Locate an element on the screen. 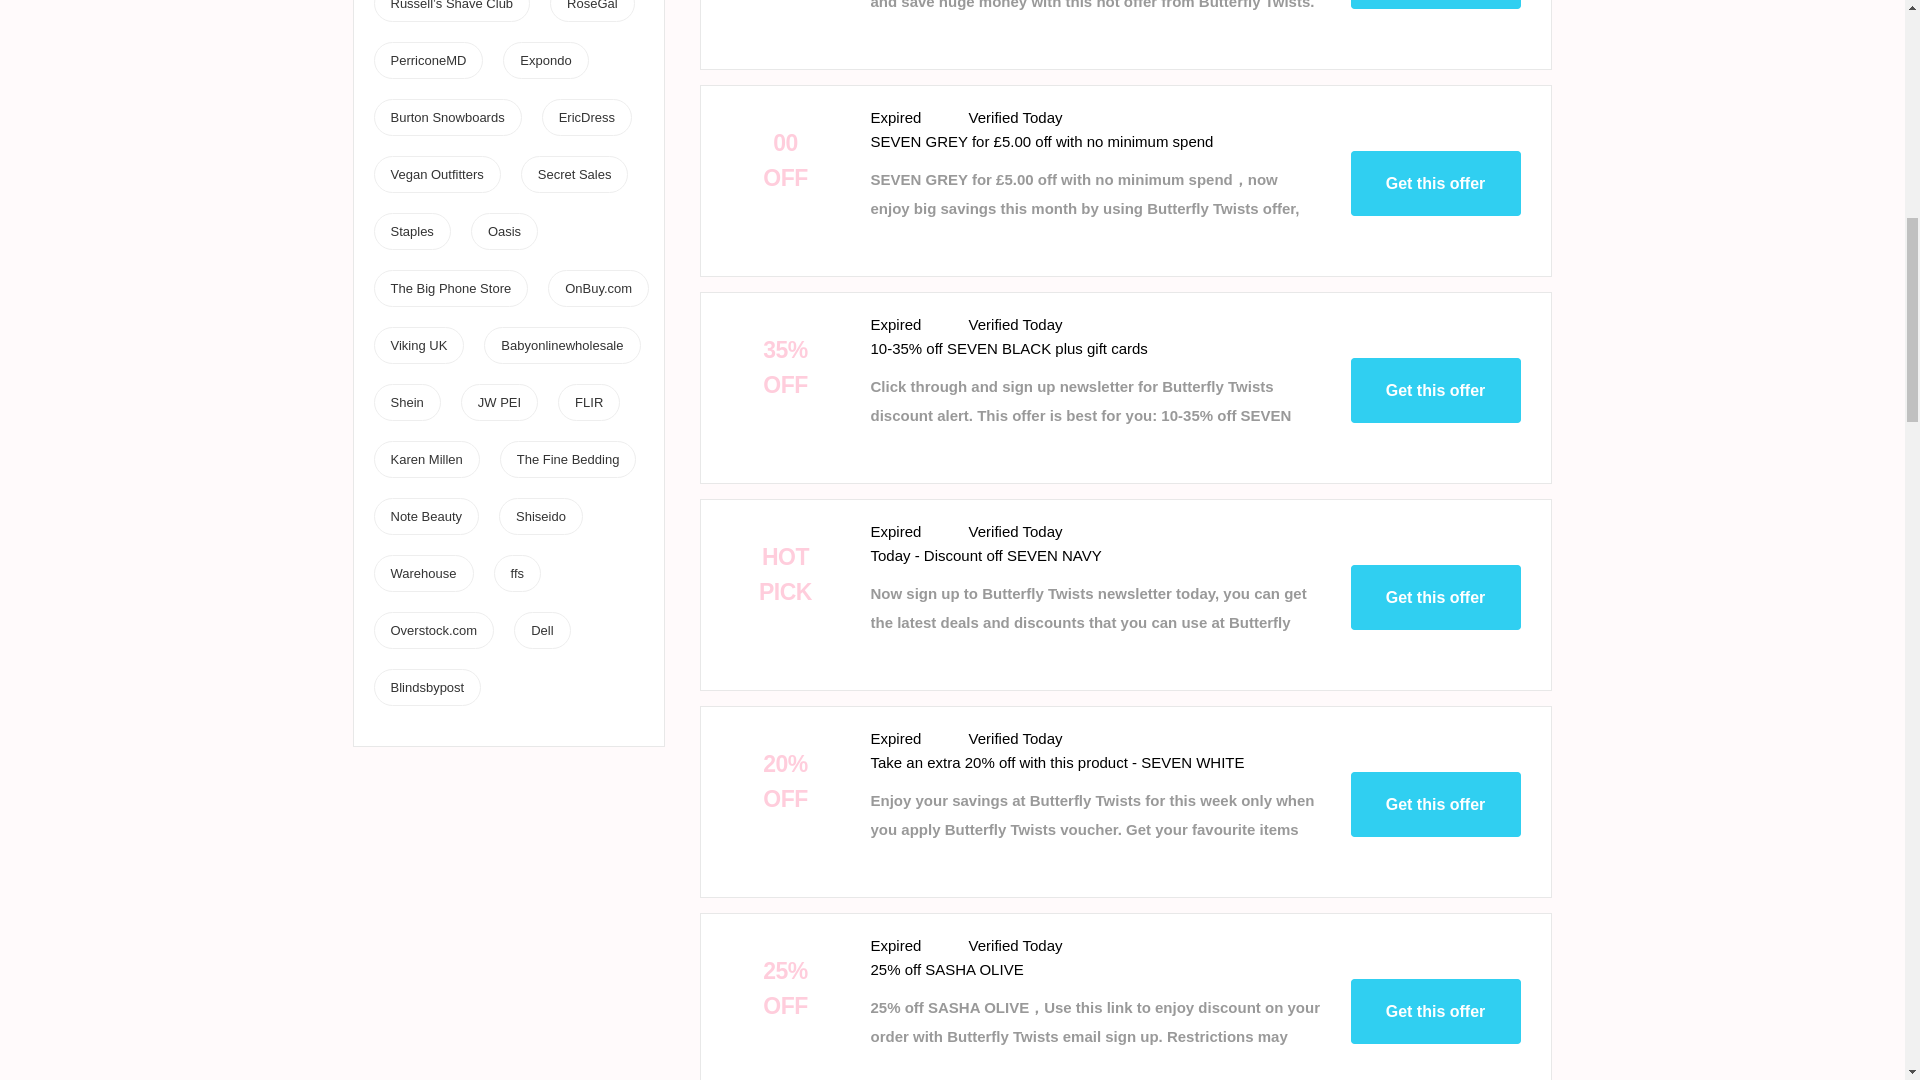 Image resolution: width=1920 pixels, height=1080 pixels. RoseGal is located at coordinates (592, 5).